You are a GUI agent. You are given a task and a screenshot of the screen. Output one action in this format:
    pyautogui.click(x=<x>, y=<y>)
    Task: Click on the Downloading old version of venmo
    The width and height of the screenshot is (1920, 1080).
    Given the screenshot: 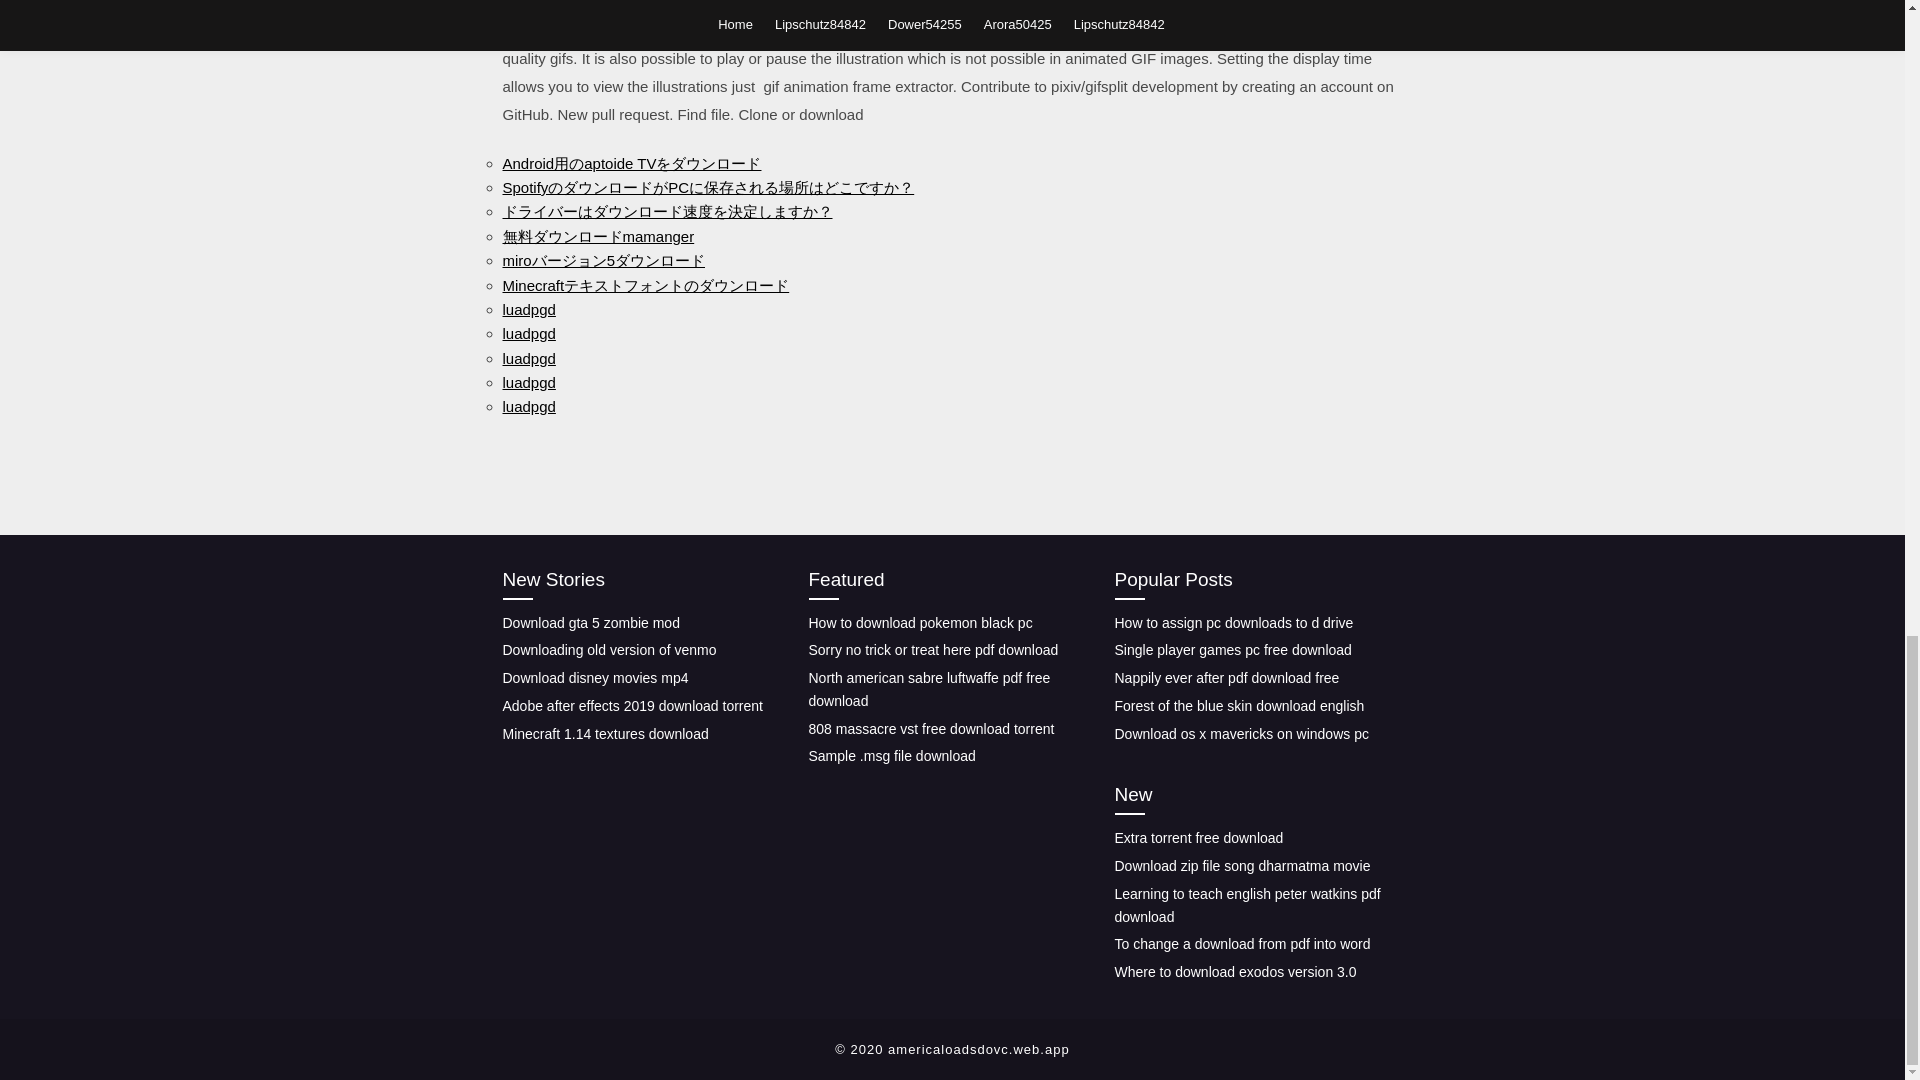 What is the action you would take?
    pyautogui.click(x=608, y=649)
    